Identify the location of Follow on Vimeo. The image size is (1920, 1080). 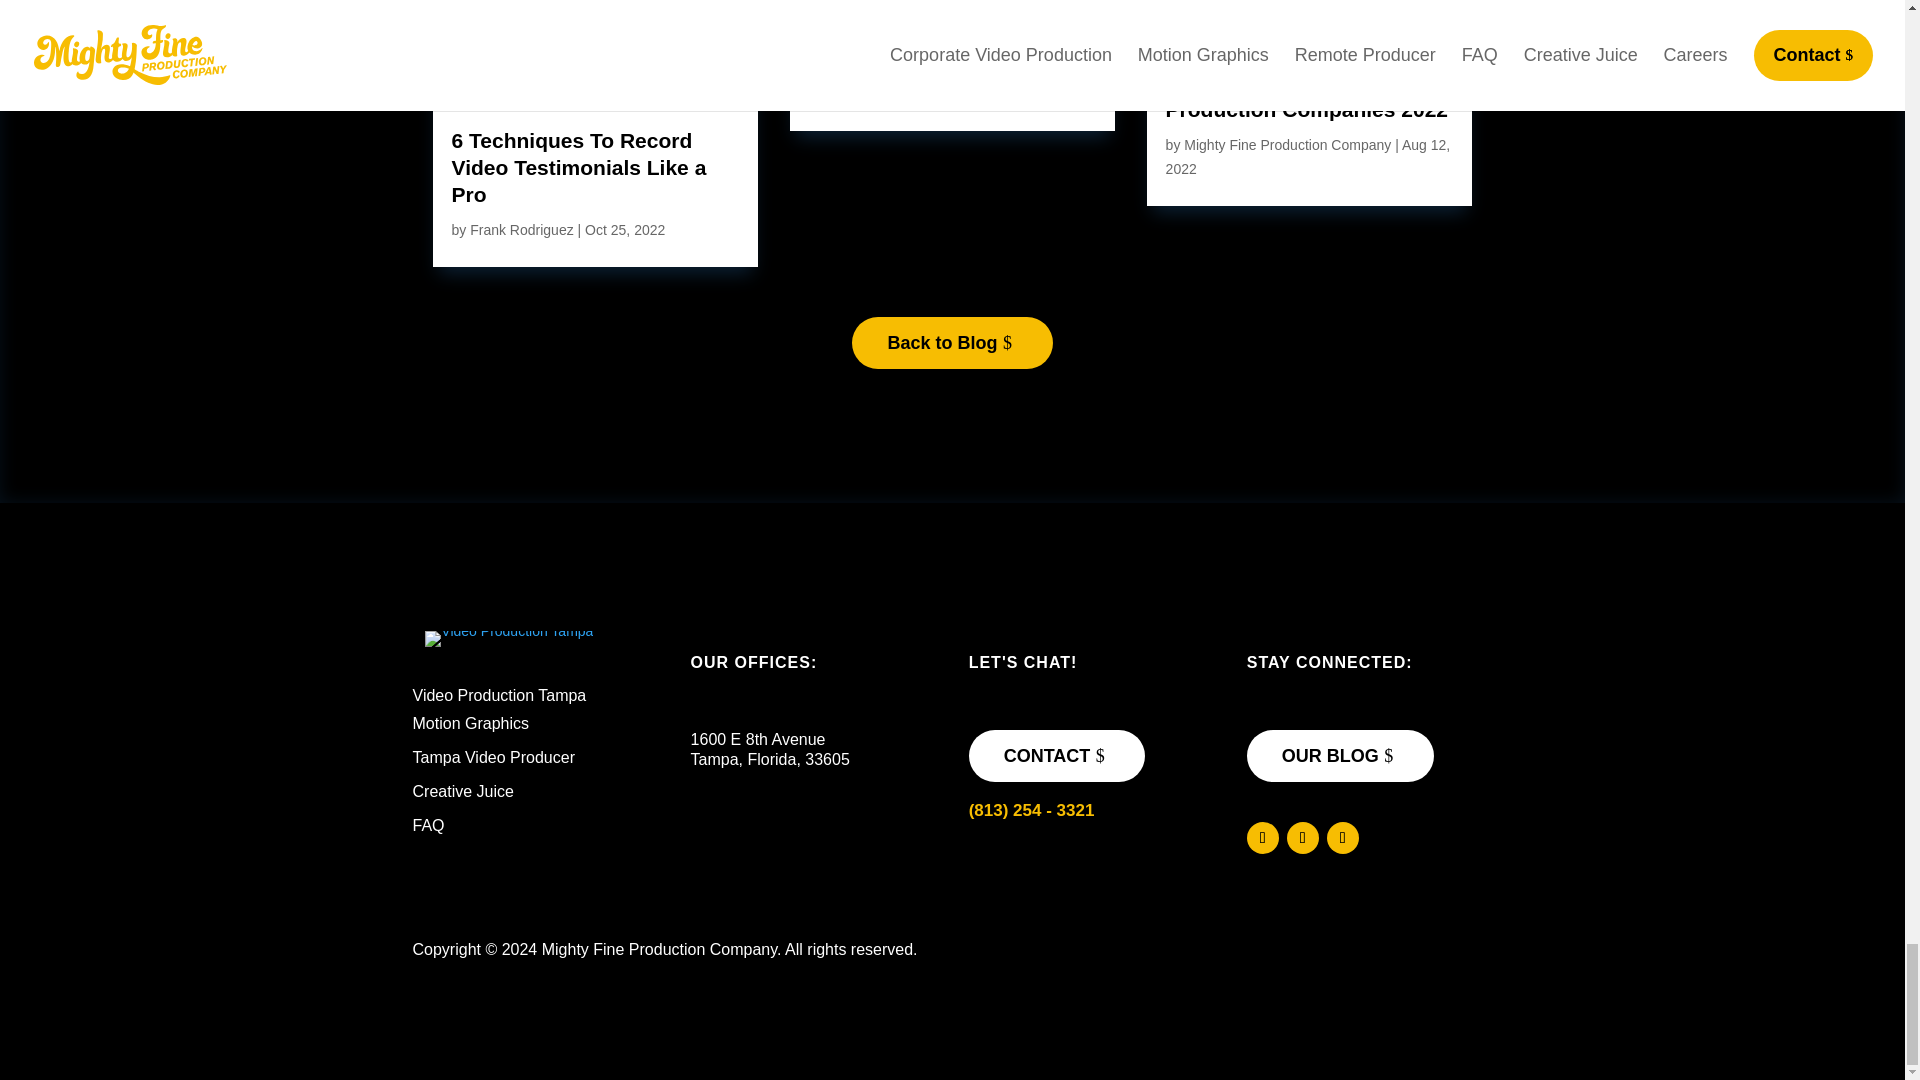
(1302, 838).